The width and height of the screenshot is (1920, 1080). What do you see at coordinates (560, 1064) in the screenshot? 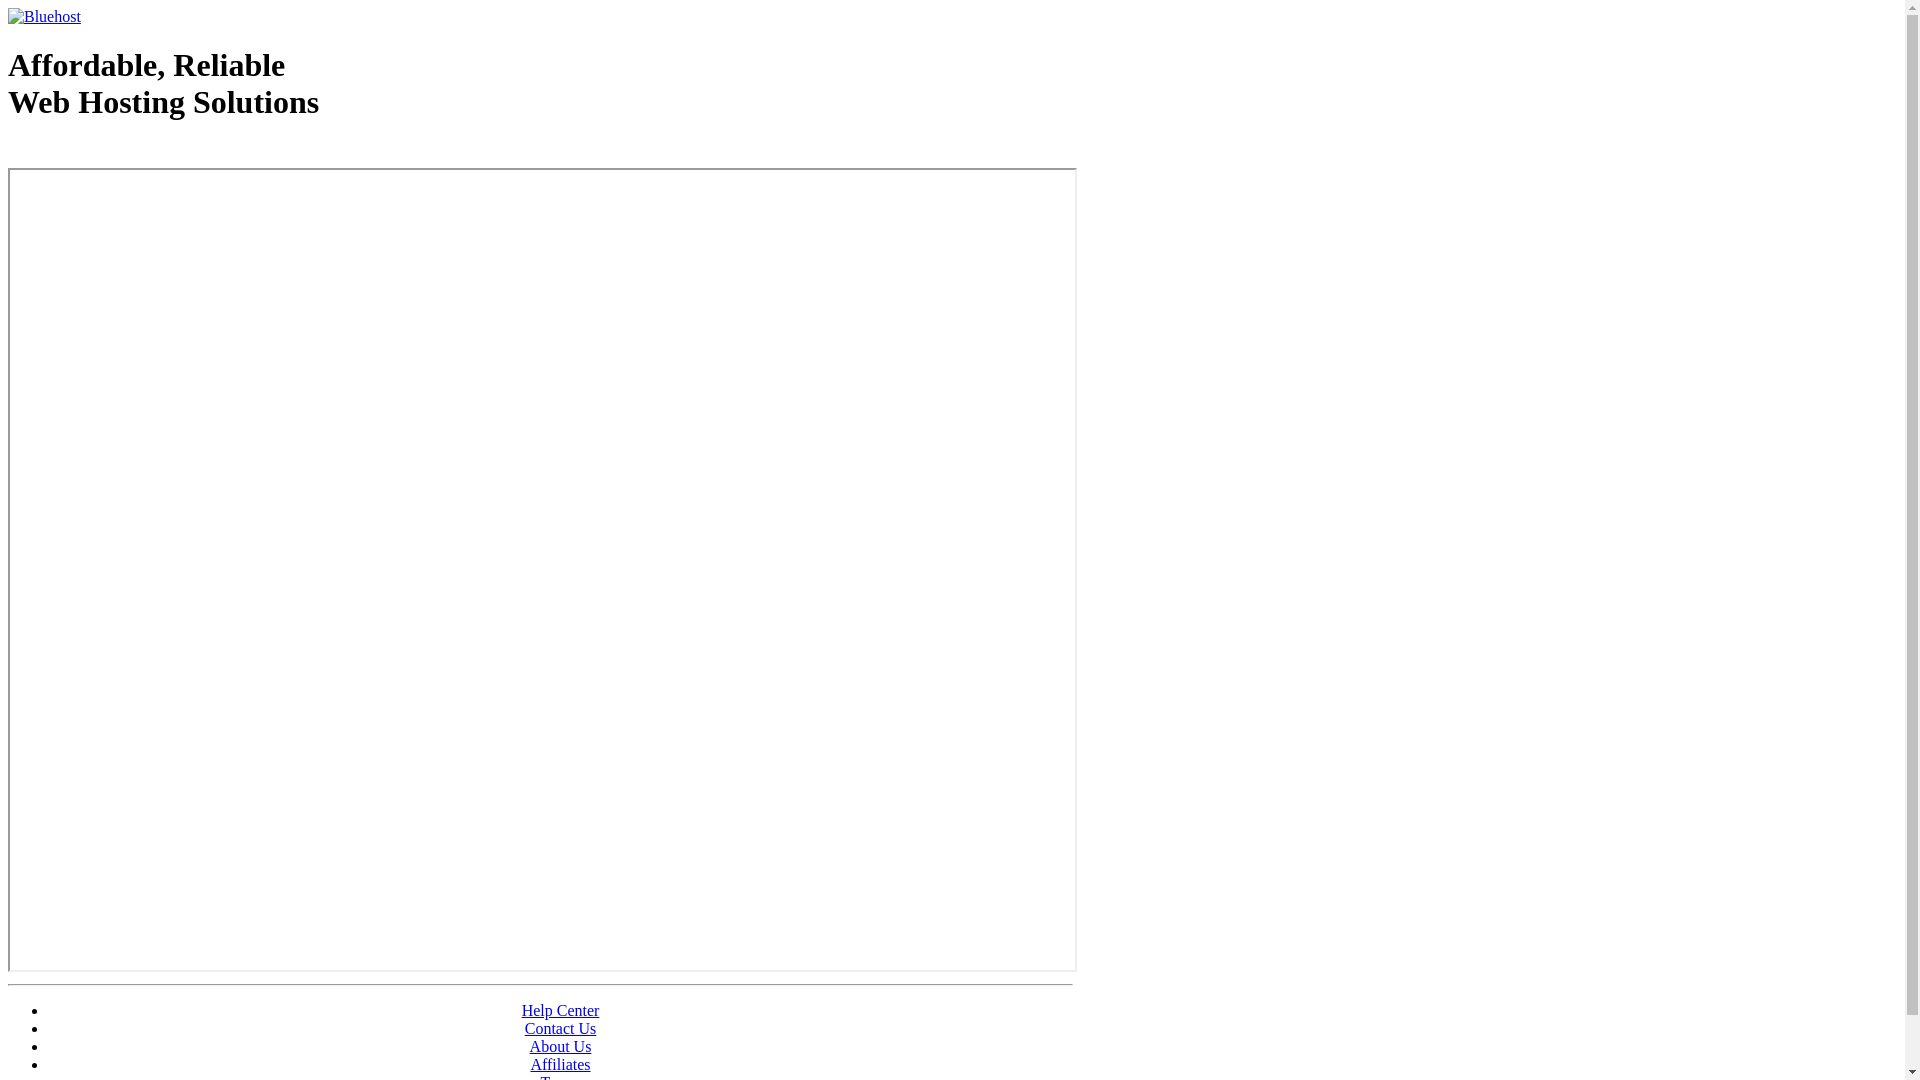
I see `Affiliates` at bounding box center [560, 1064].